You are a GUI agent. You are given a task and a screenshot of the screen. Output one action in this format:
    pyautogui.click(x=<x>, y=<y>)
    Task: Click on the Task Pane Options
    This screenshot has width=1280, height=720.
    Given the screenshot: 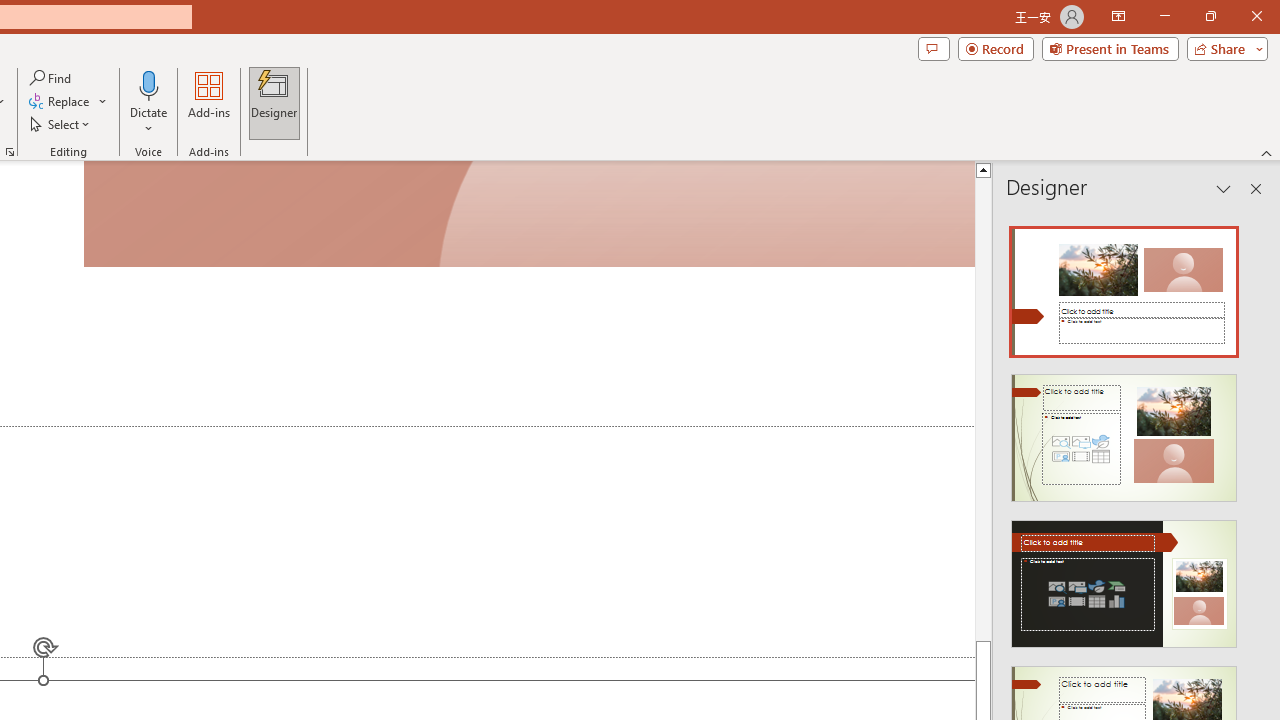 What is the action you would take?
    pyautogui.click(x=1224, y=188)
    